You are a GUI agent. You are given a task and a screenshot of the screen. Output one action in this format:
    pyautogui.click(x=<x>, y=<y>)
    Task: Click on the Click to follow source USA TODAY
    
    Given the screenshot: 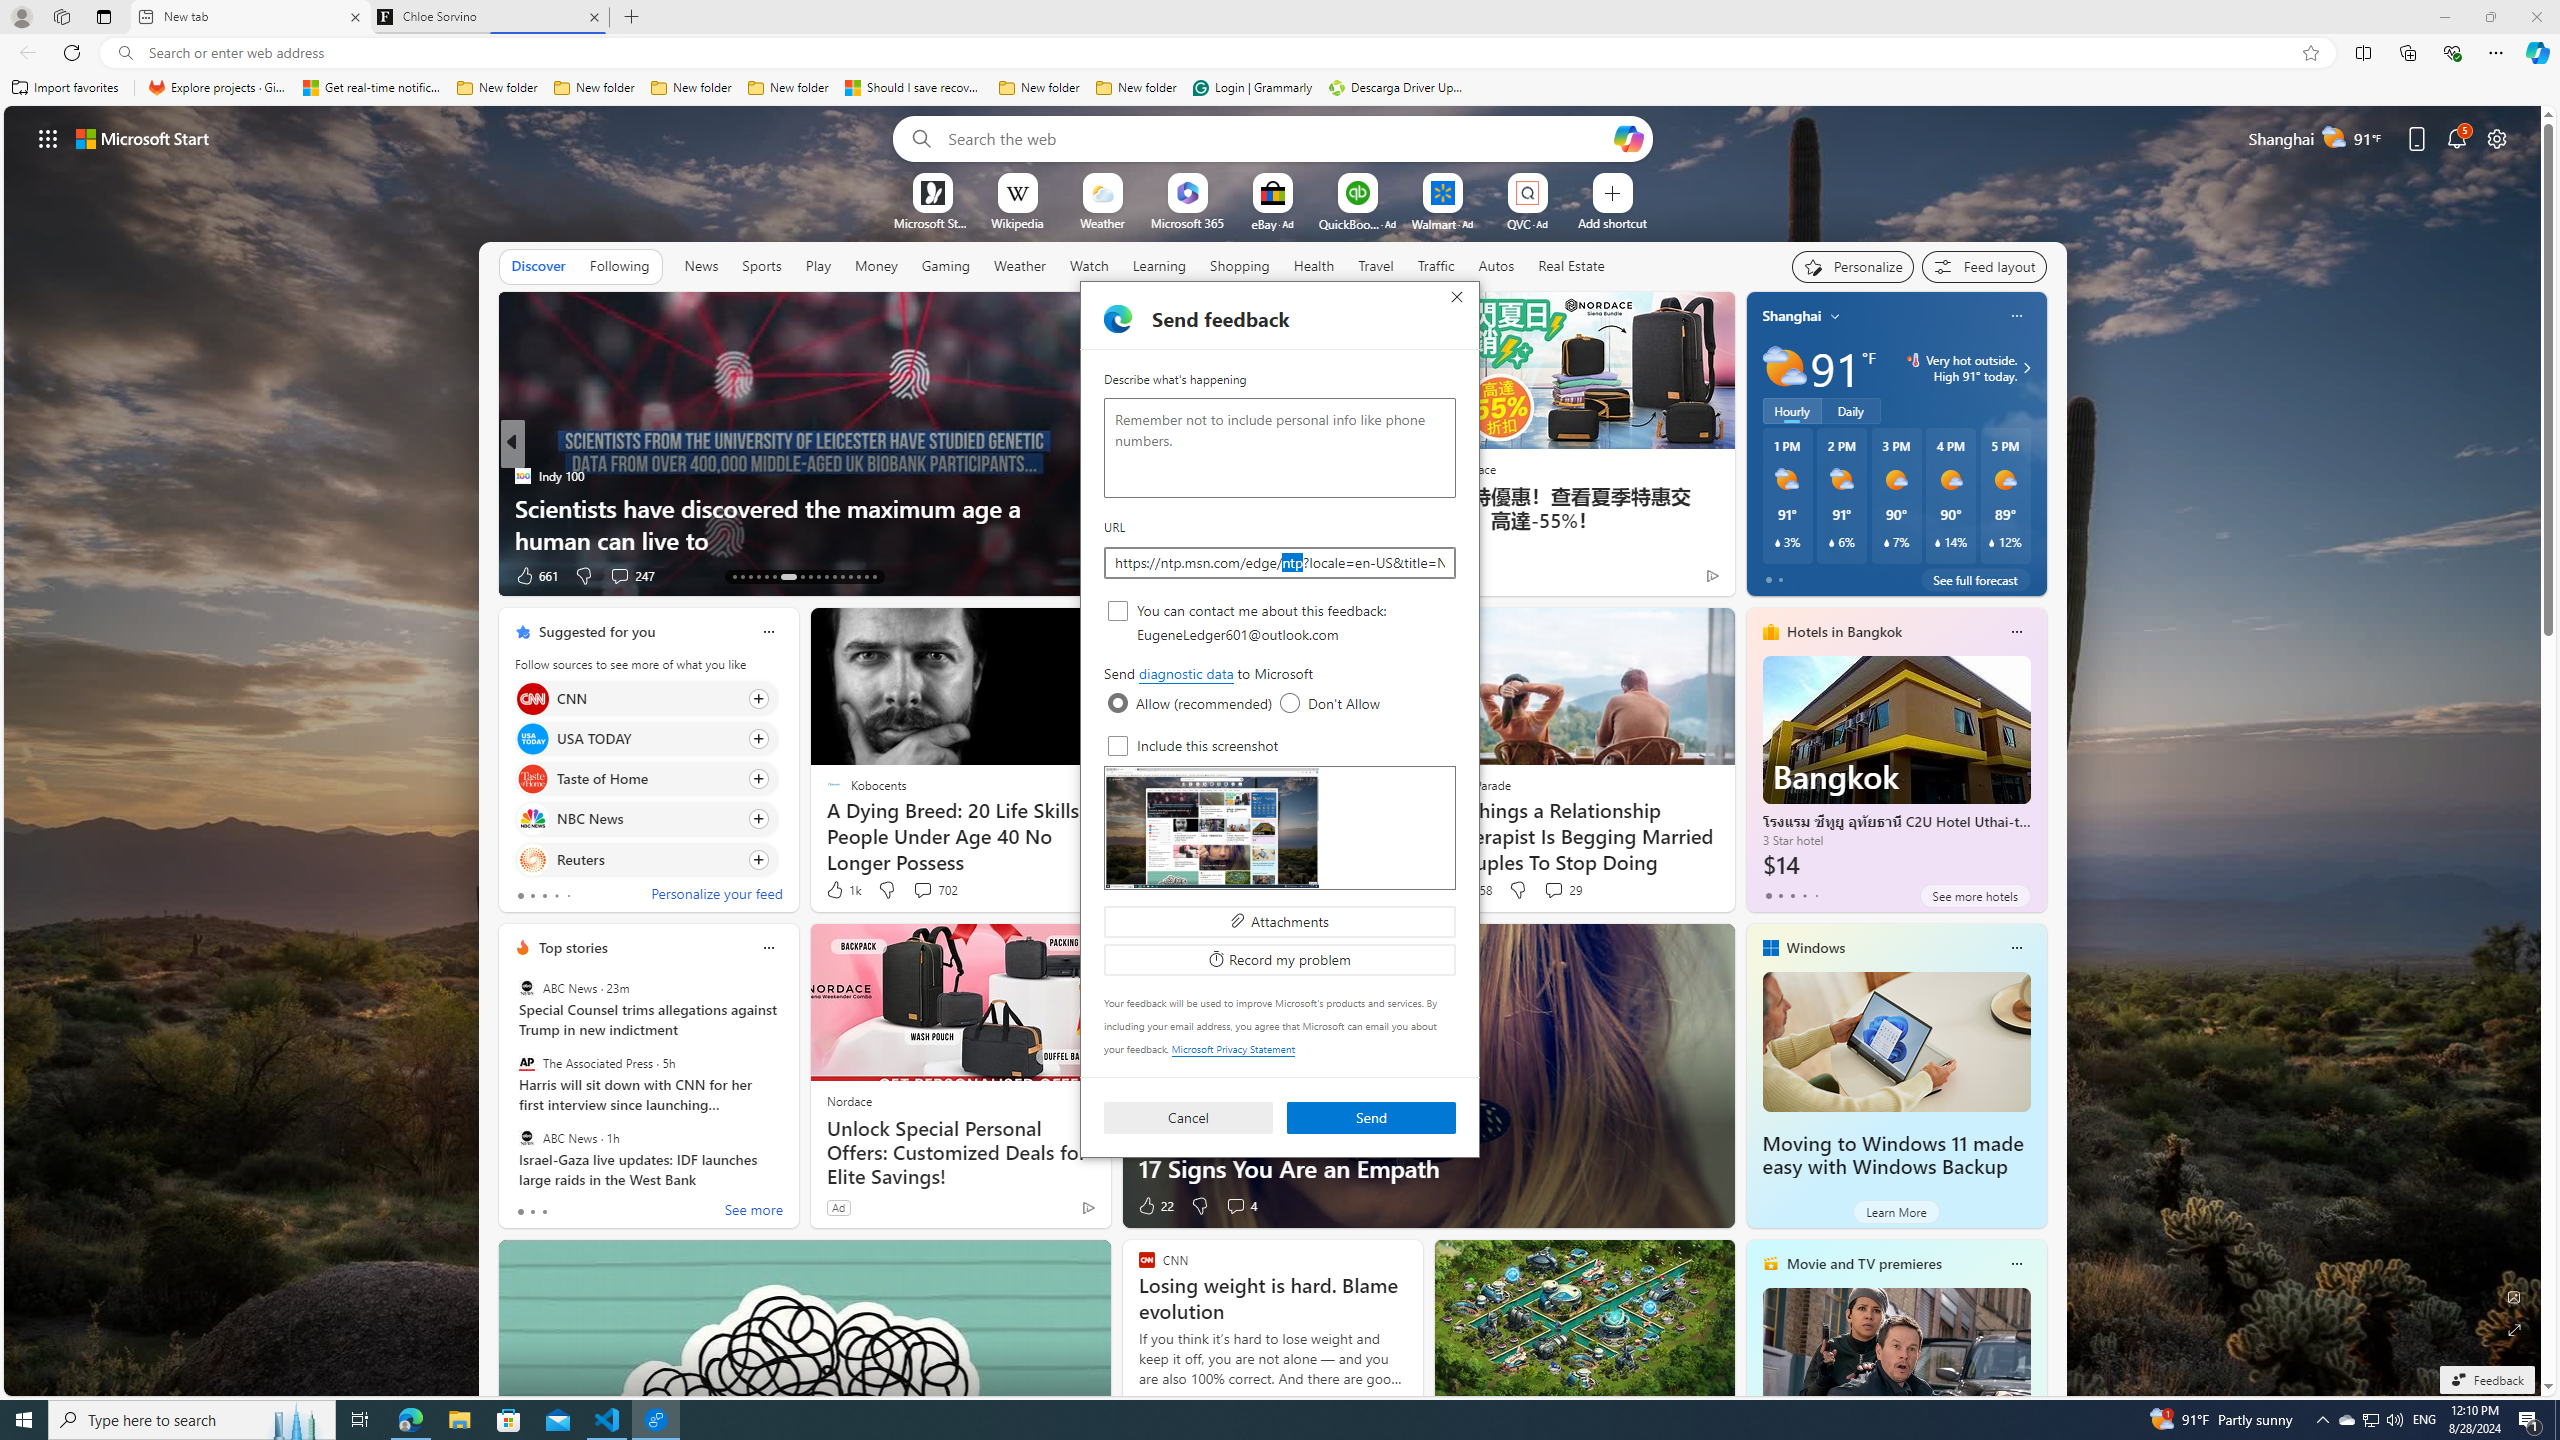 What is the action you would take?
    pyautogui.click(x=646, y=738)
    